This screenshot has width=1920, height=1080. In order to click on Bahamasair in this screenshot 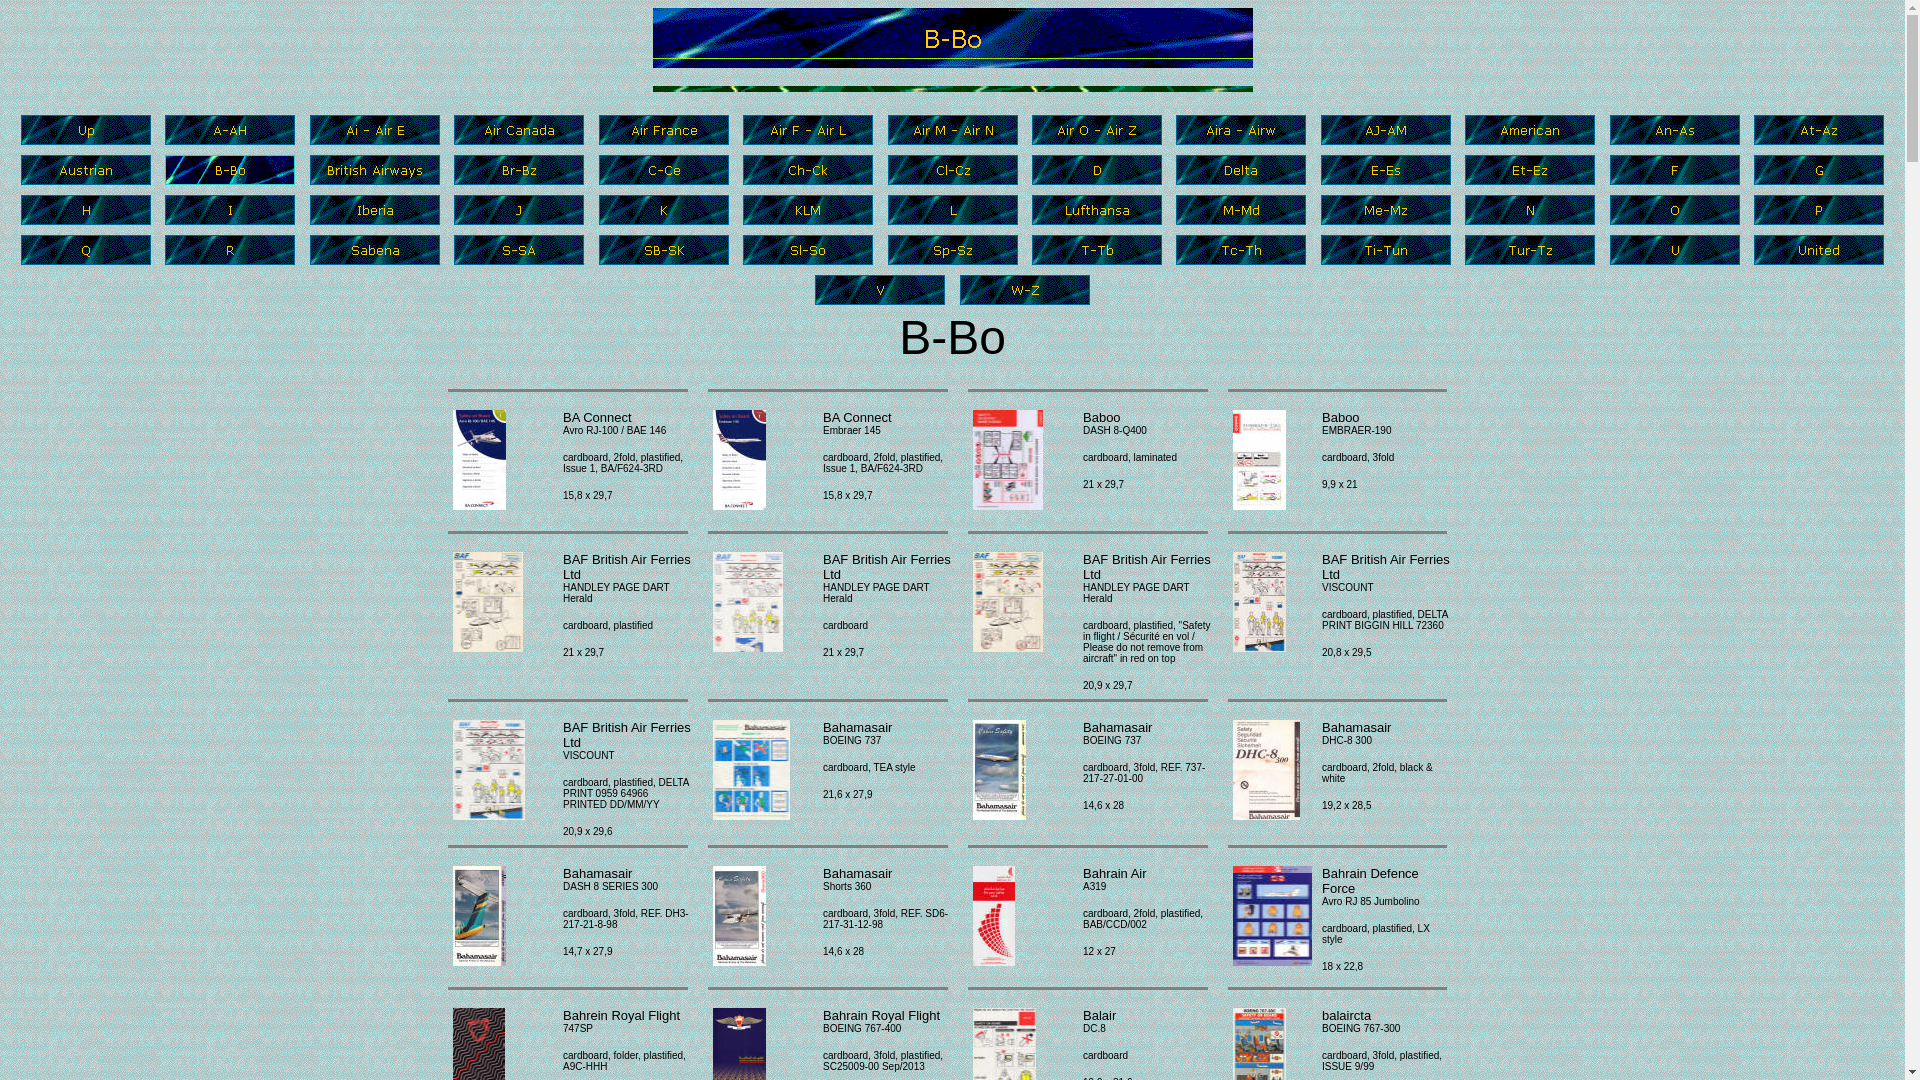, I will do `click(480, 916)`.